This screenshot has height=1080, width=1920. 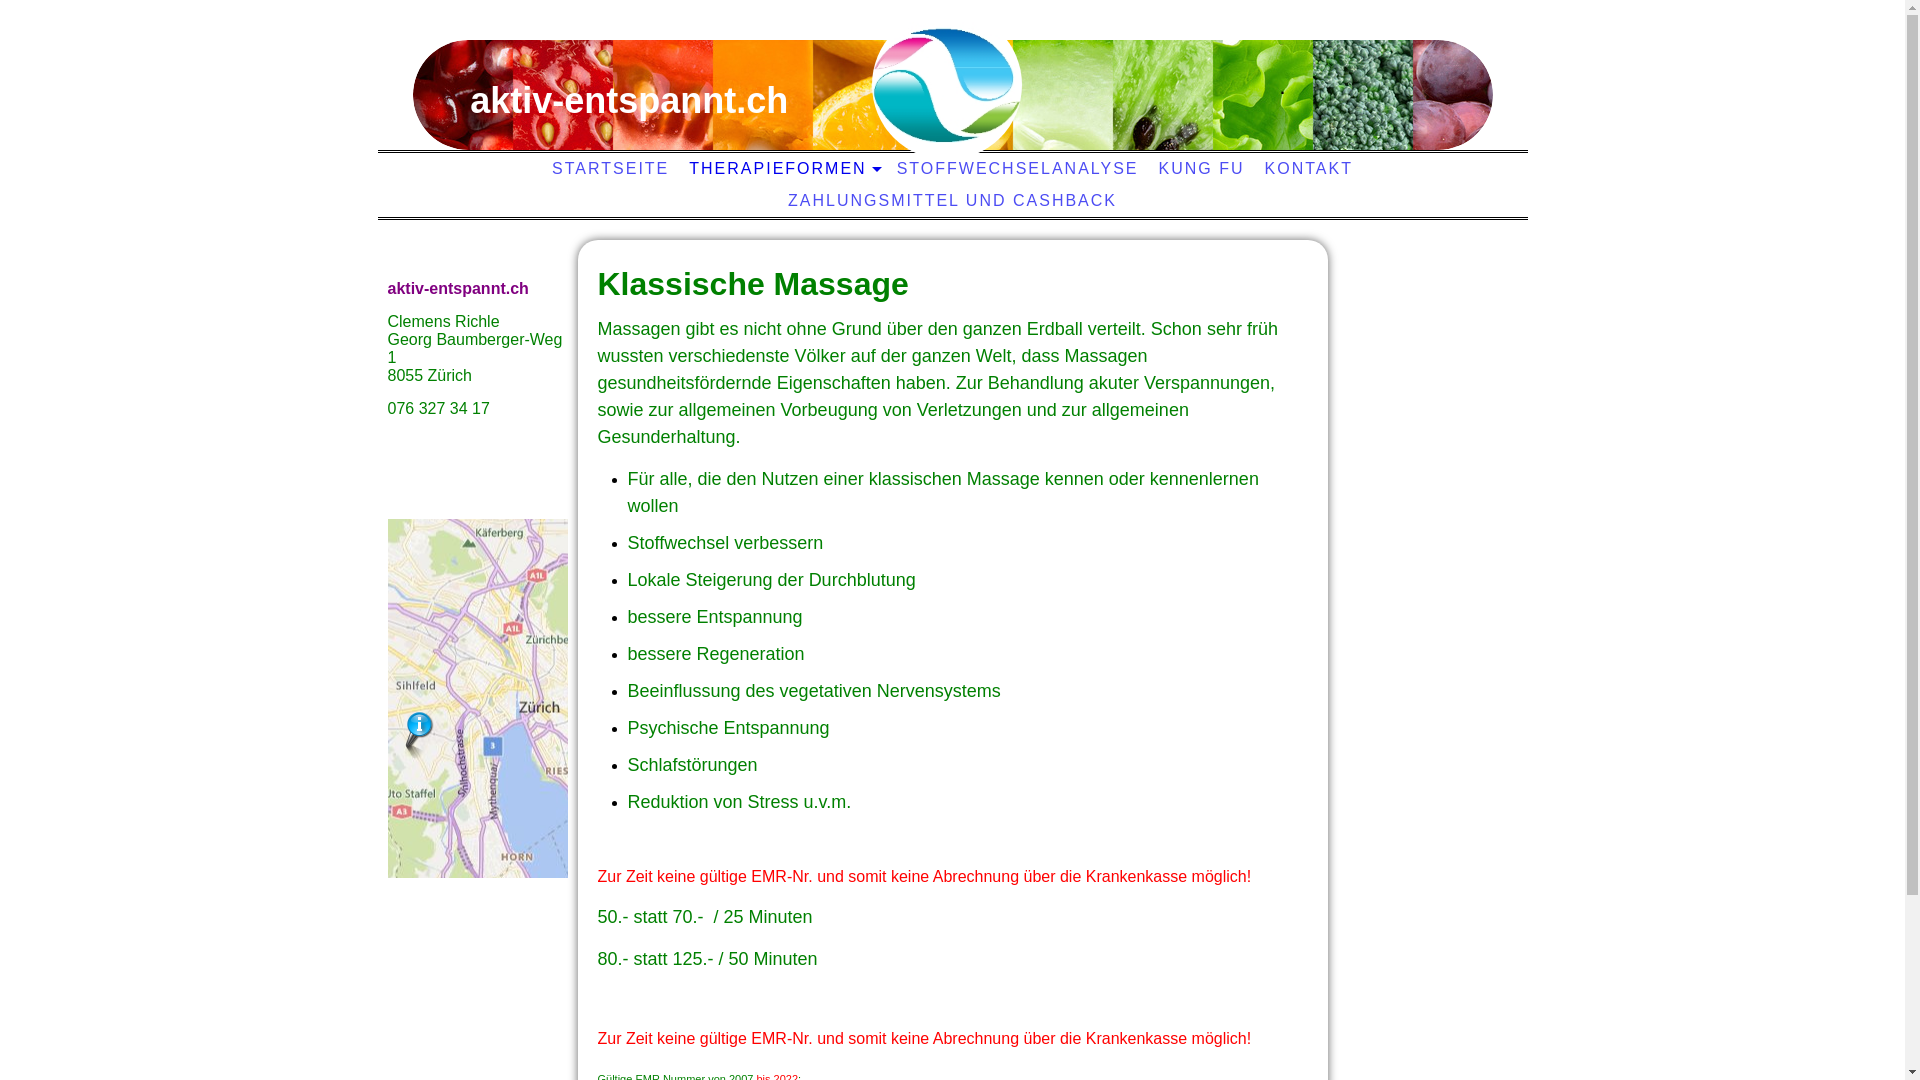 I want to click on KUNG FU, so click(x=1202, y=169).